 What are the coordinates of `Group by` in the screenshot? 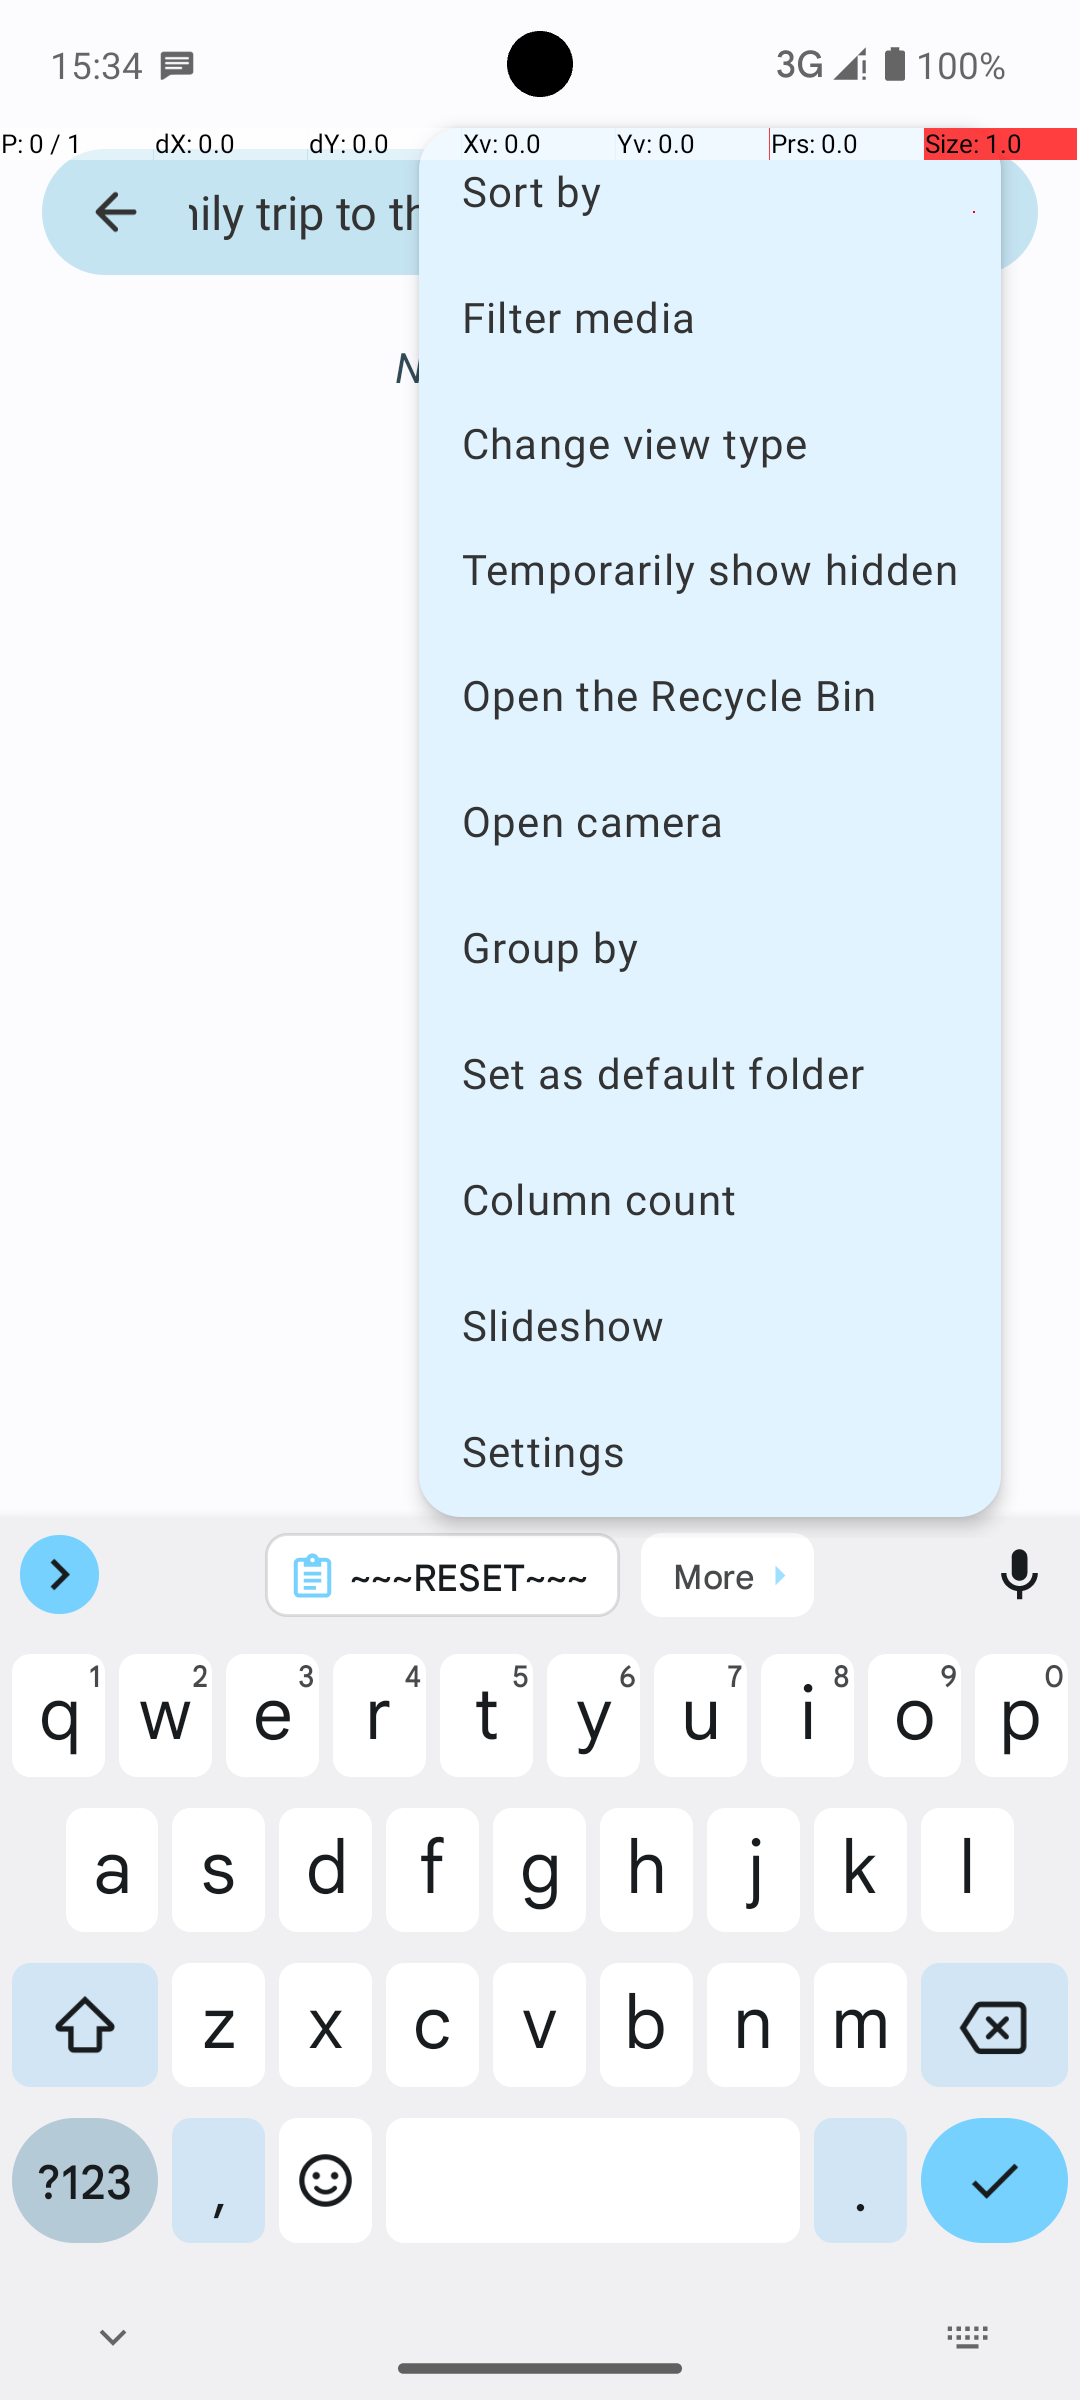 It's located at (710, 946).